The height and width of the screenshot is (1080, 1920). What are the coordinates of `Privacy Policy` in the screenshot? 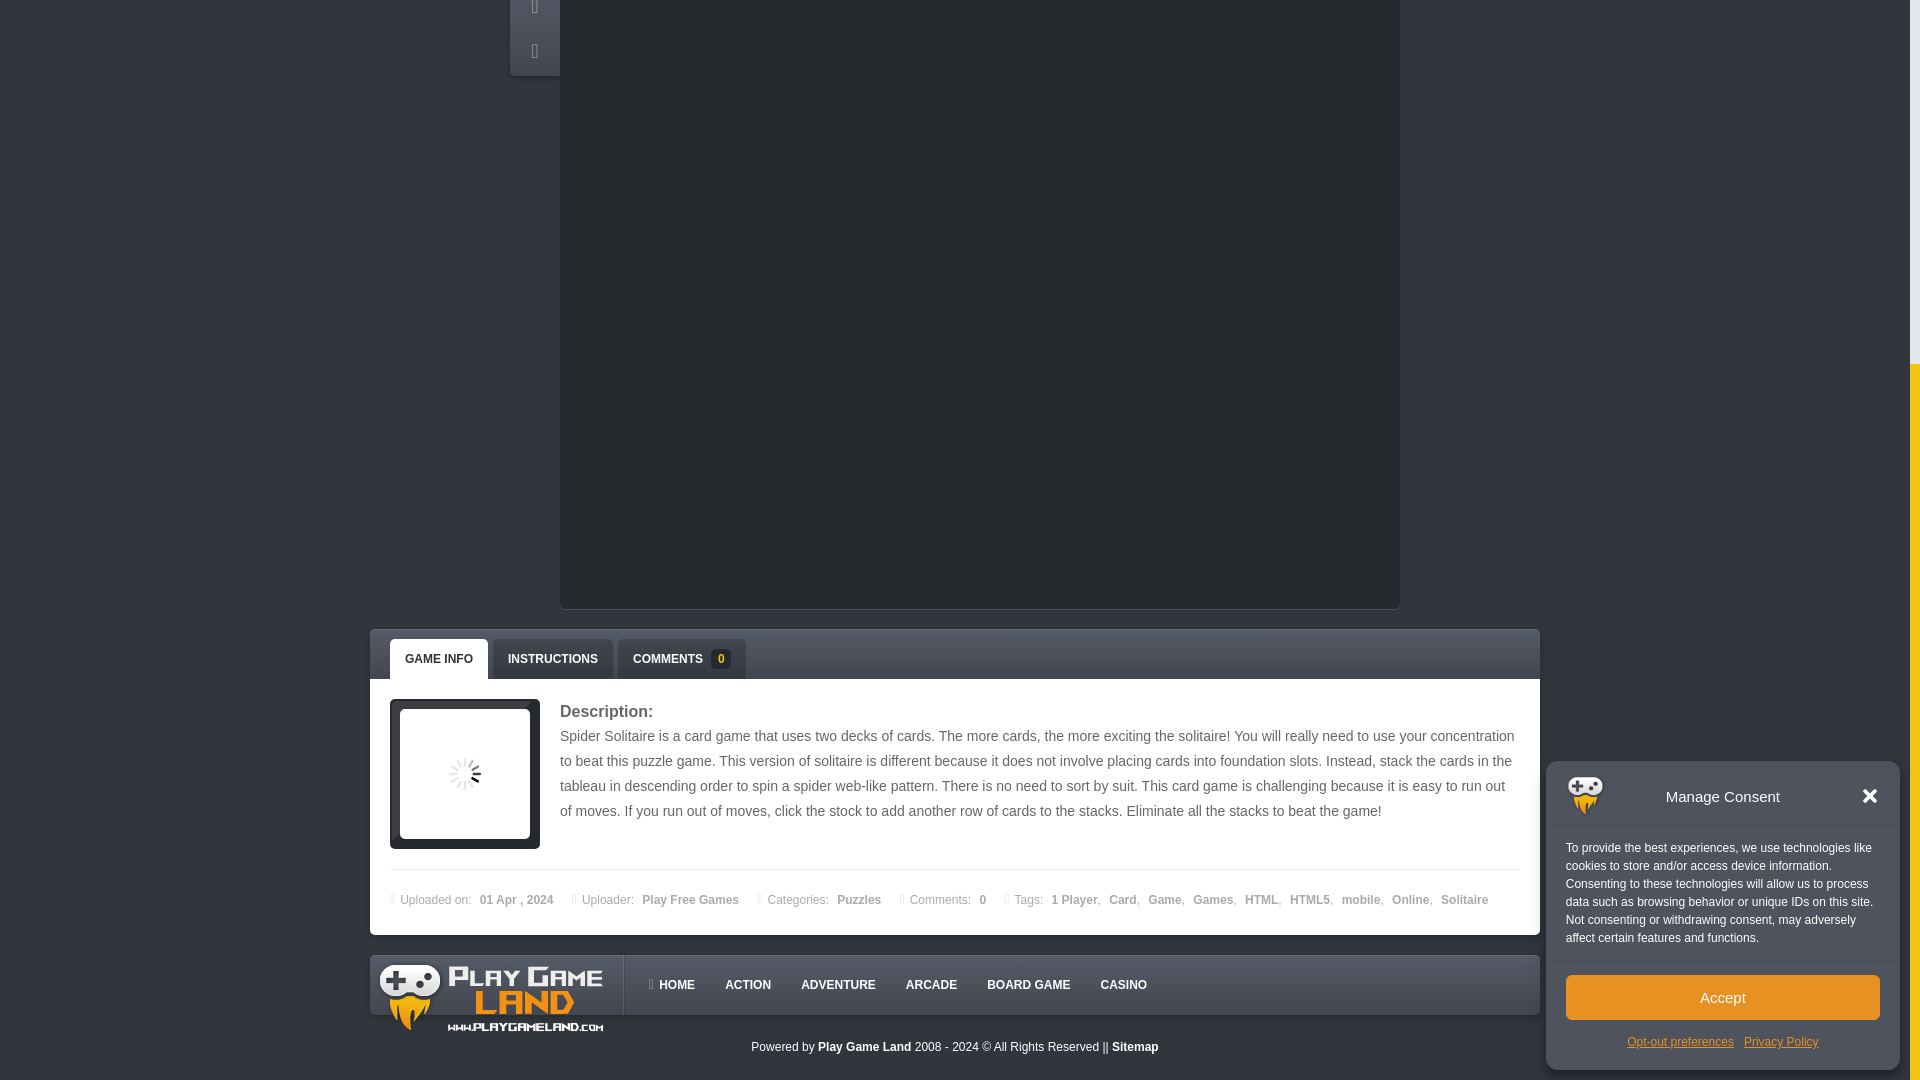 It's located at (1780, 492).